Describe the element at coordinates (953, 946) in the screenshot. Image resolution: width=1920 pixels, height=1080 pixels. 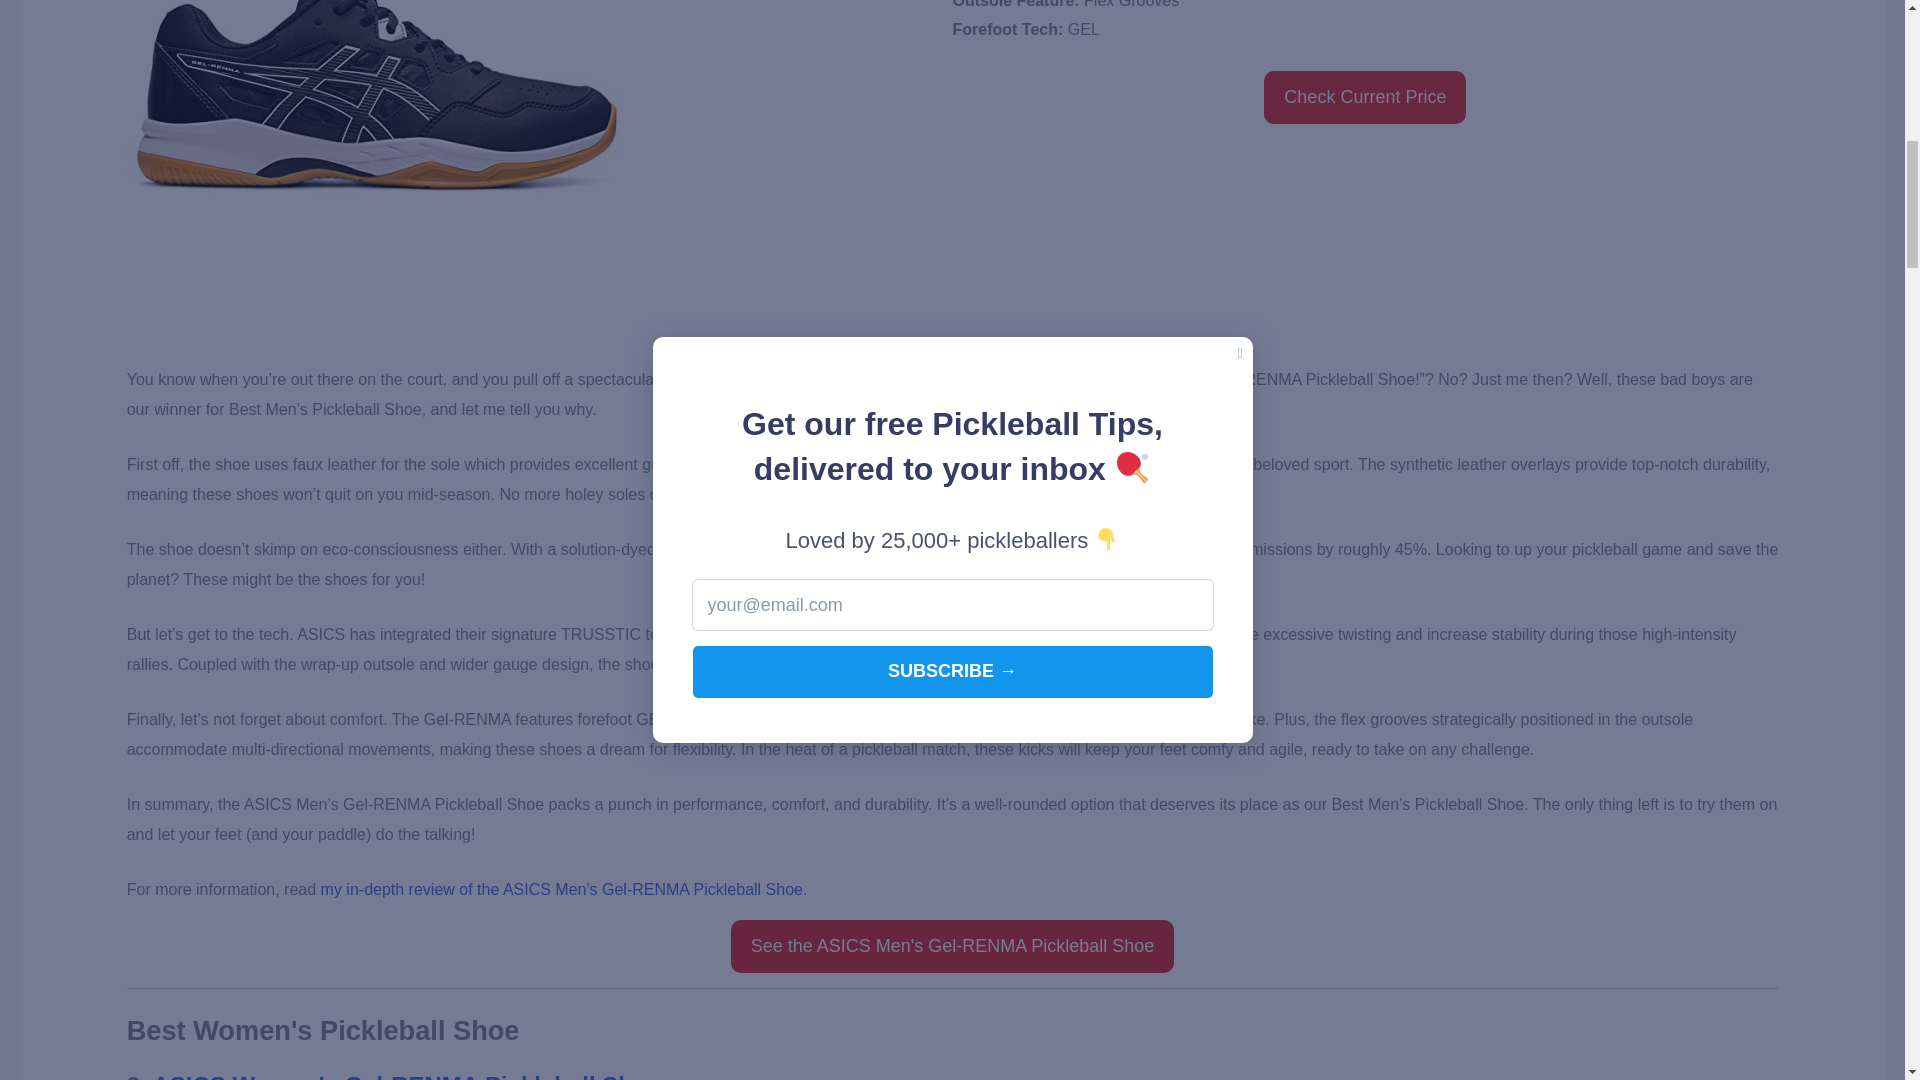
I see `See the ASICS Men's Gel-RENMA Pickleball Shoe` at that location.